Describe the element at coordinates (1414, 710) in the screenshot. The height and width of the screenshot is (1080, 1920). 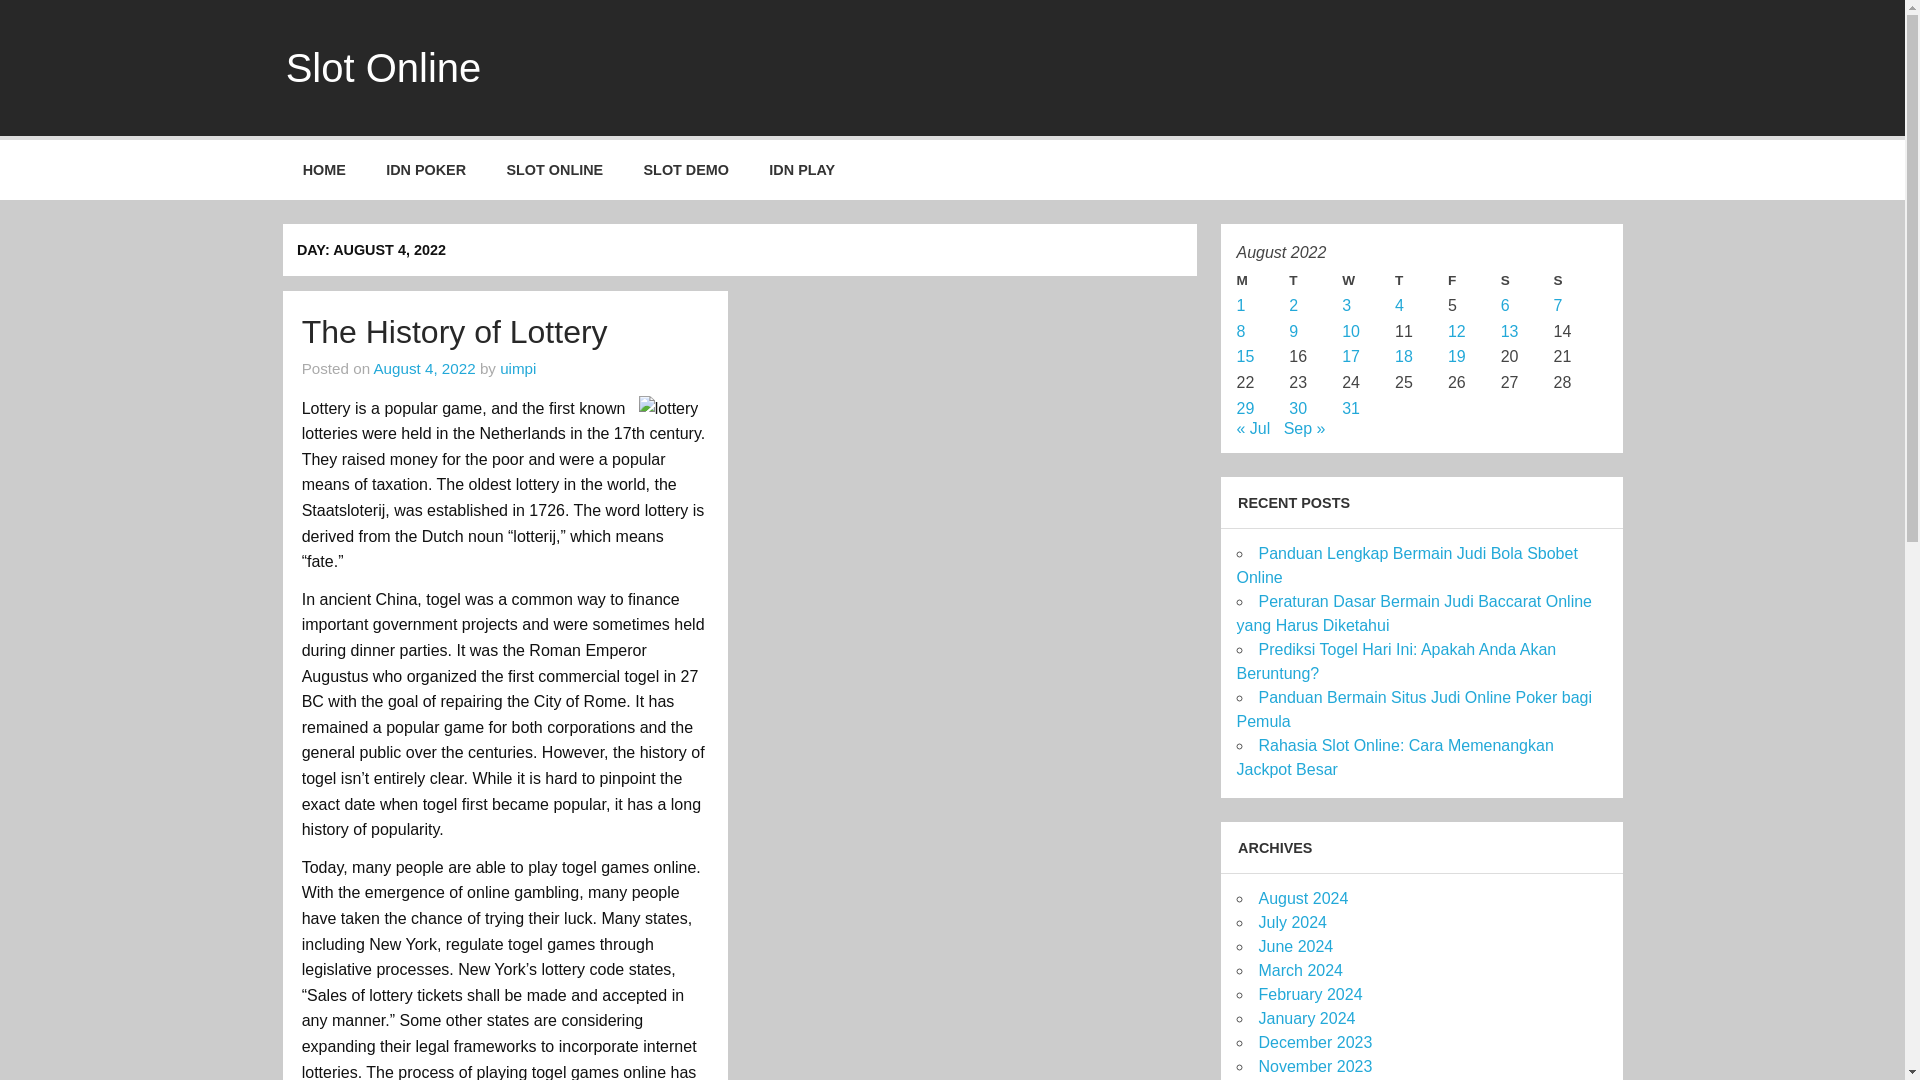
I see `Panduan Bermain Situs Judi Online Poker bagi Pemula` at that location.